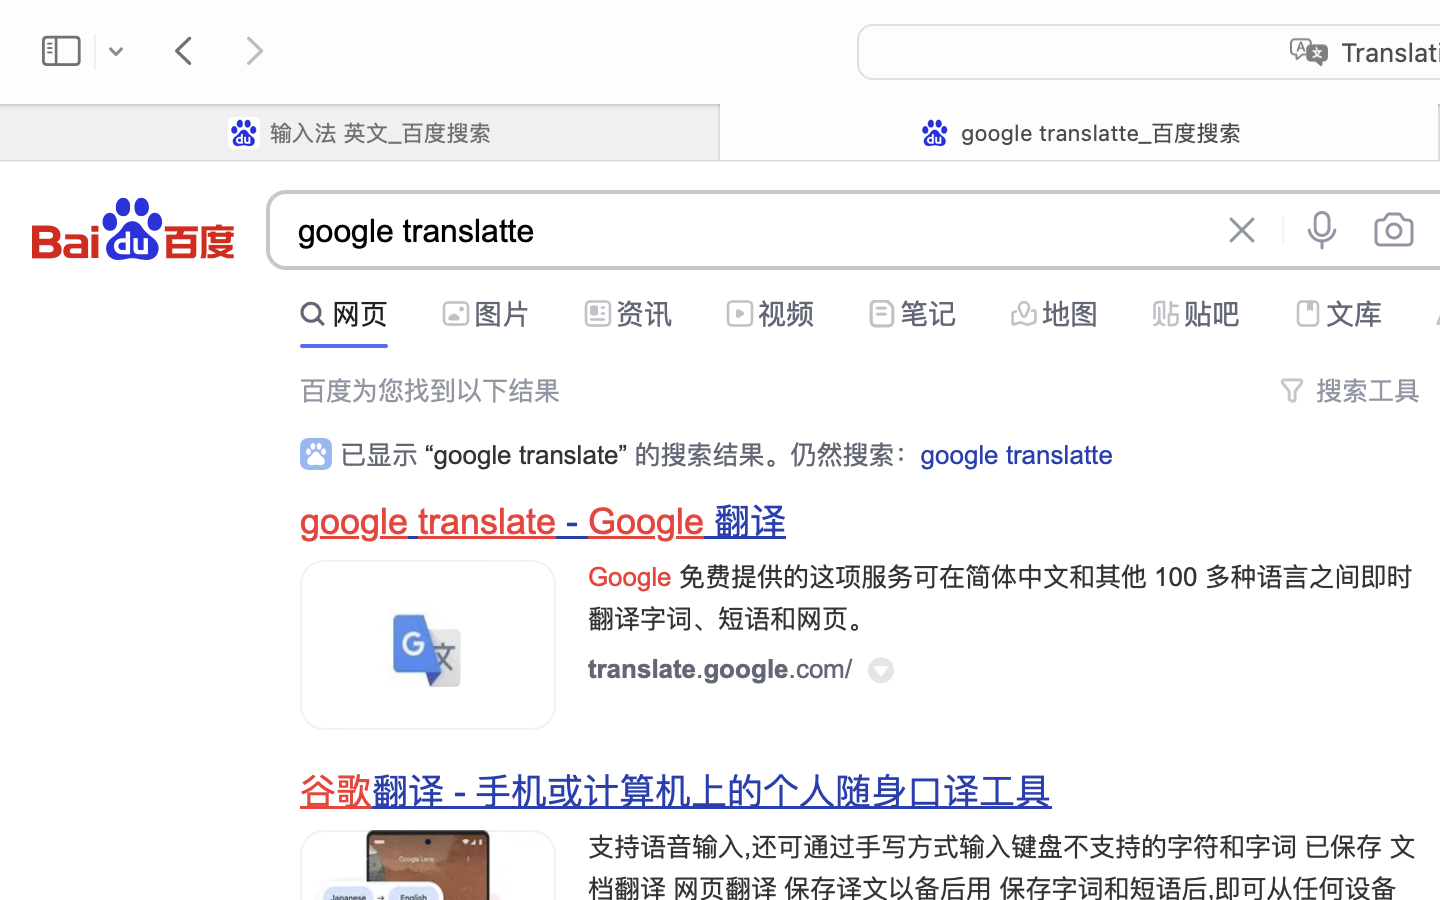 This screenshot has height=900, width=1440. What do you see at coordinates (488, 522) in the screenshot?
I see `translate` at bounding box center [488, 522].